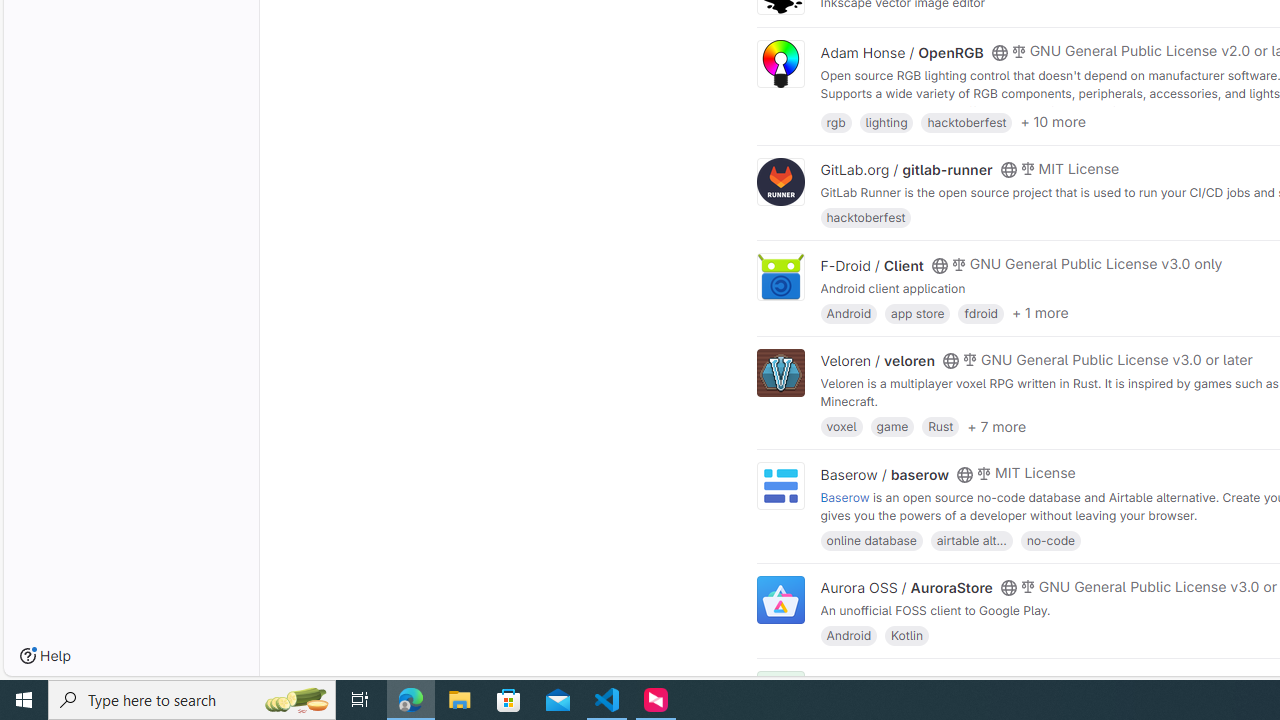  What do you see at coordinates (906, 170) in the screenshot?
I see `GitLab.org / gitlab-runner` at bounding box center [906, 170].